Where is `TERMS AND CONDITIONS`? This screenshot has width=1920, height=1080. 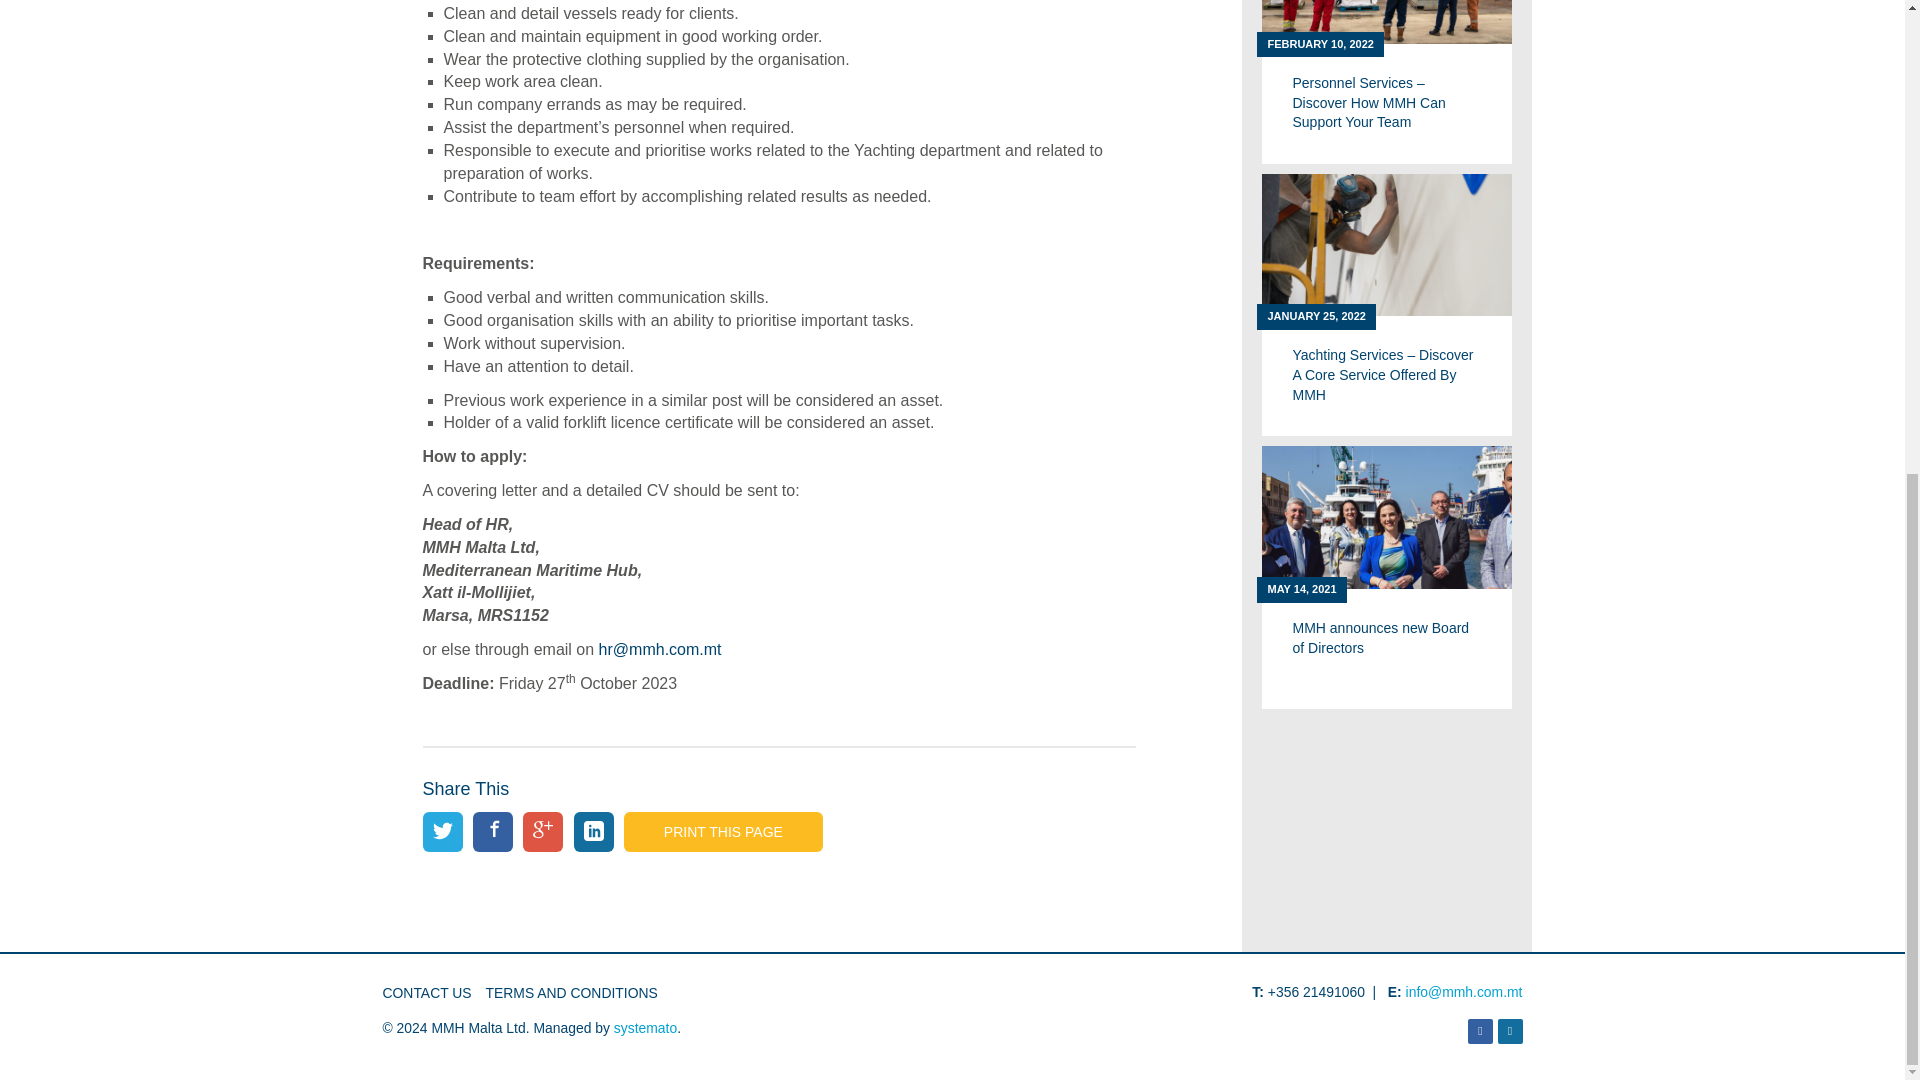
TERMS AND CONDITIONS is located at coordinates (426, 992).